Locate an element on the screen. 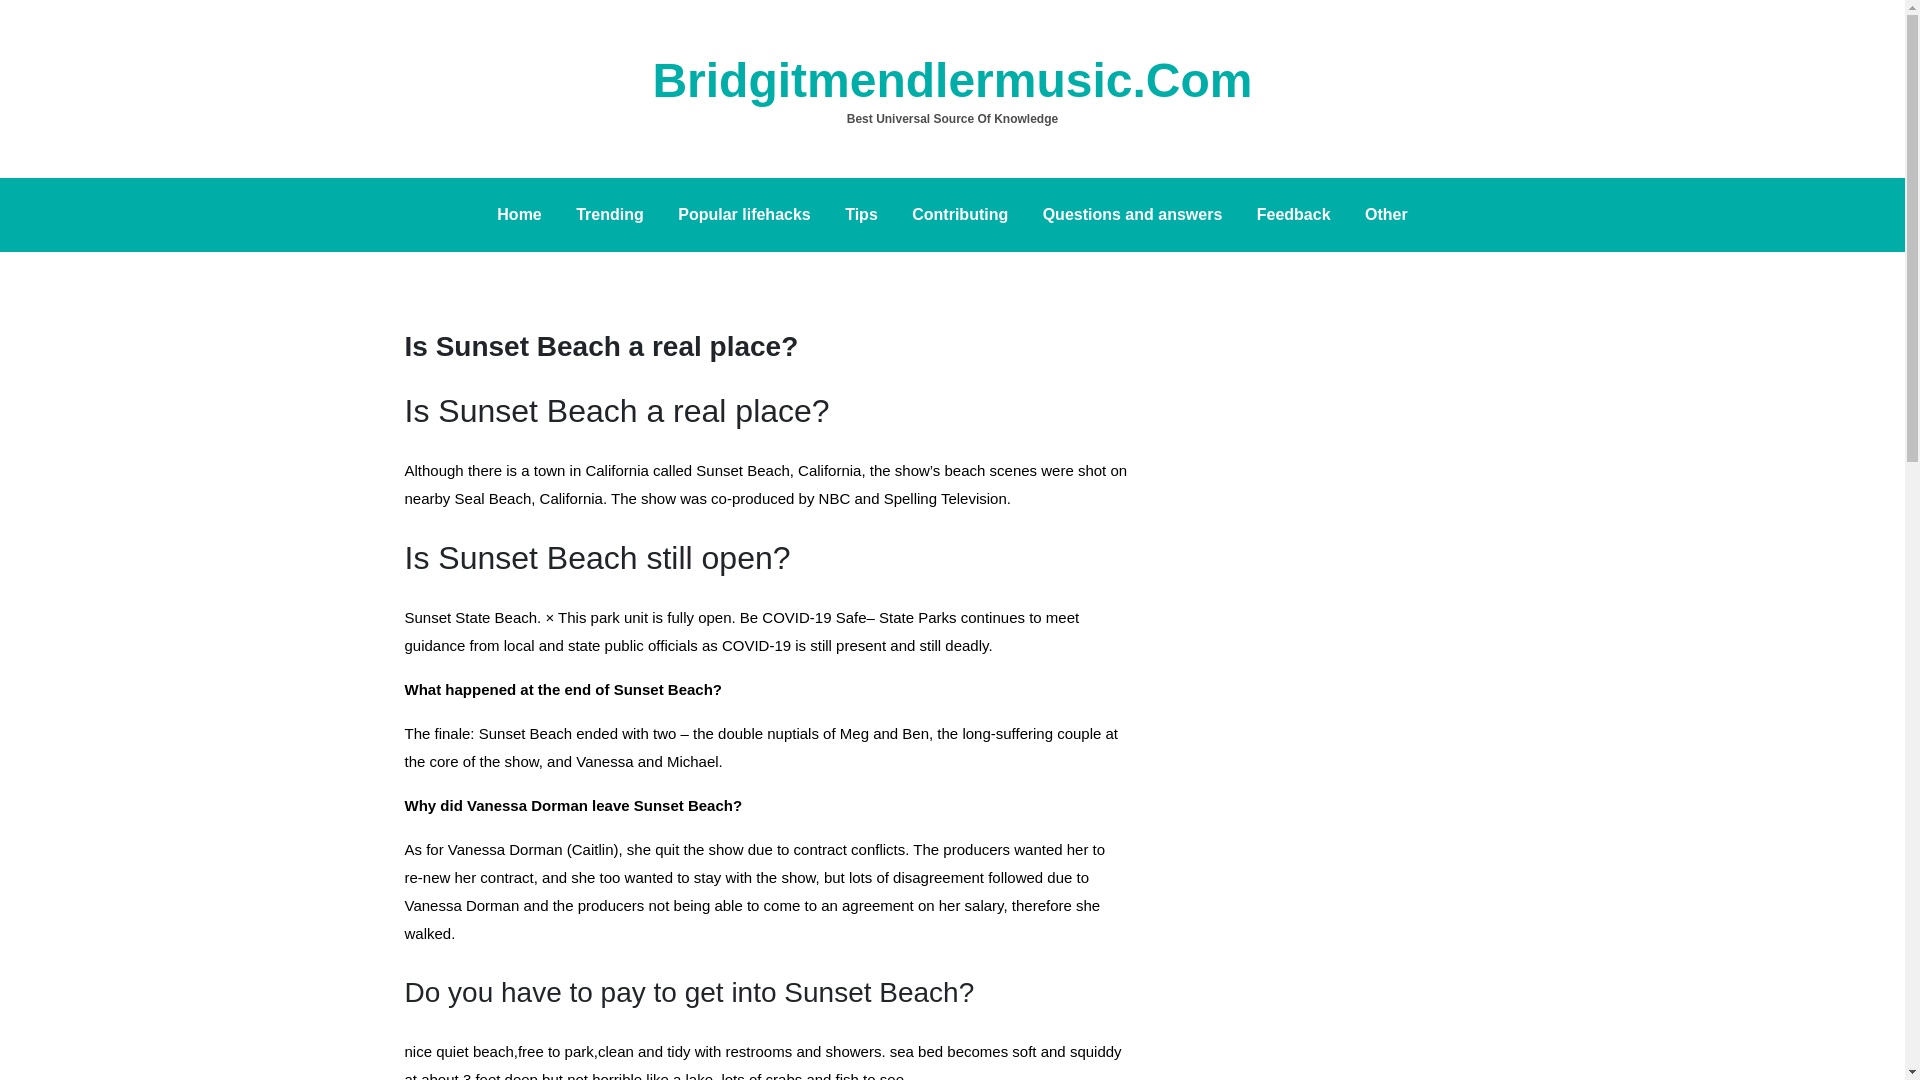  Feedback is located at coordinates (1294, 214).